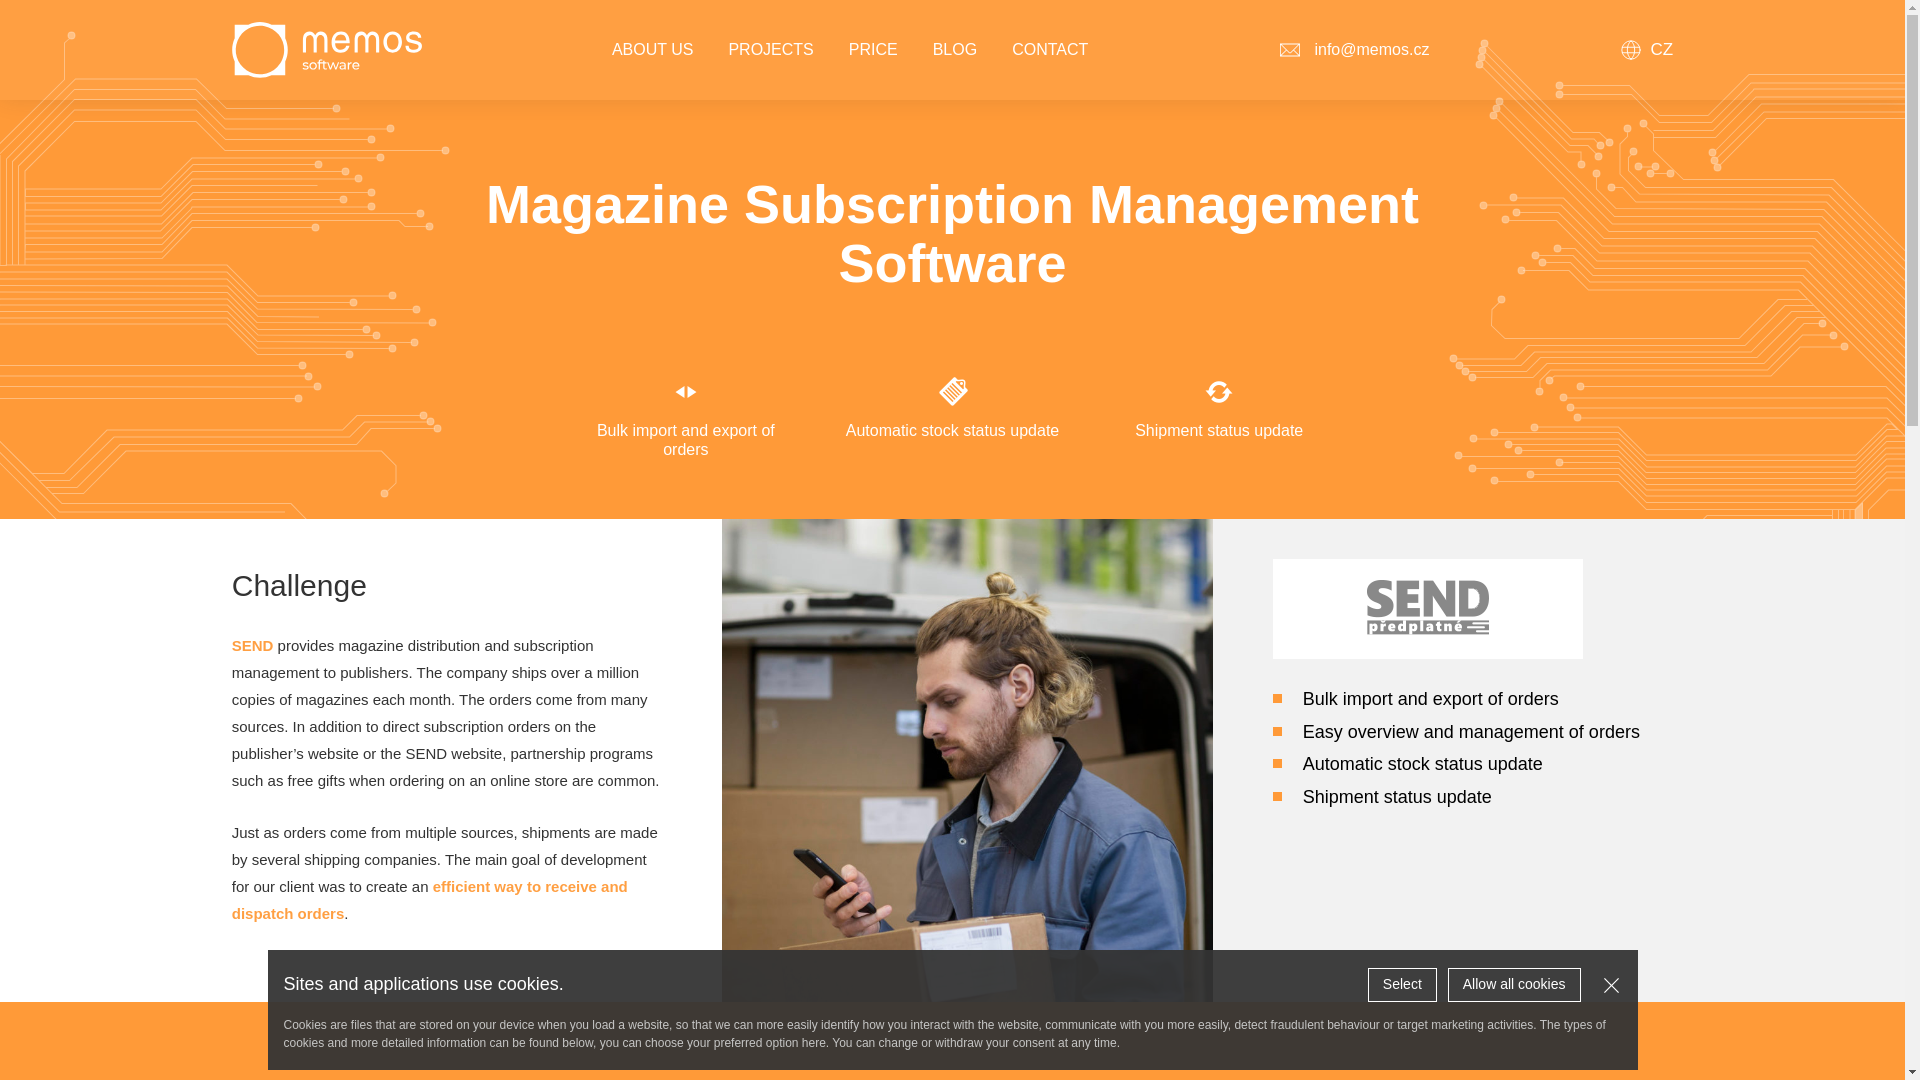  I want to click on PRICE, so click(873, 50).